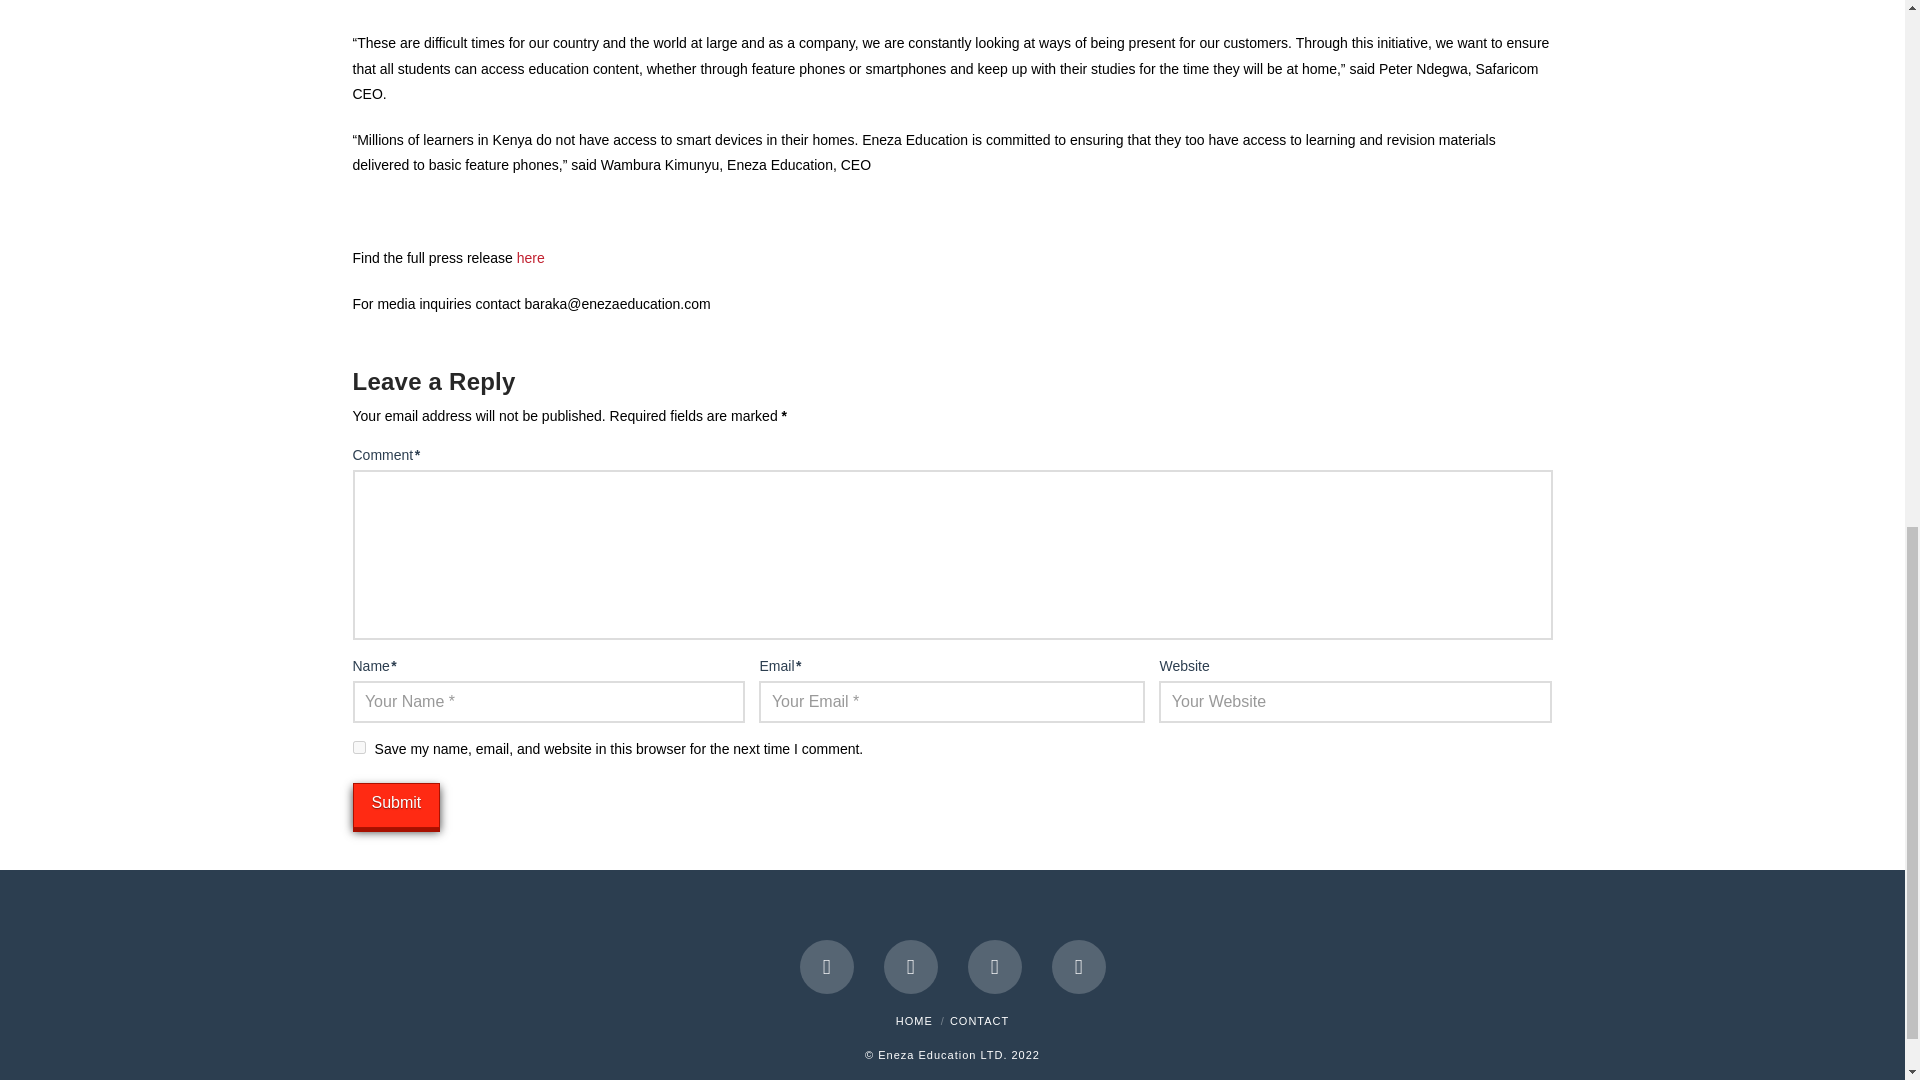 The image size is (1920, 1080). I want to click on HOME, so click(914, 1021).